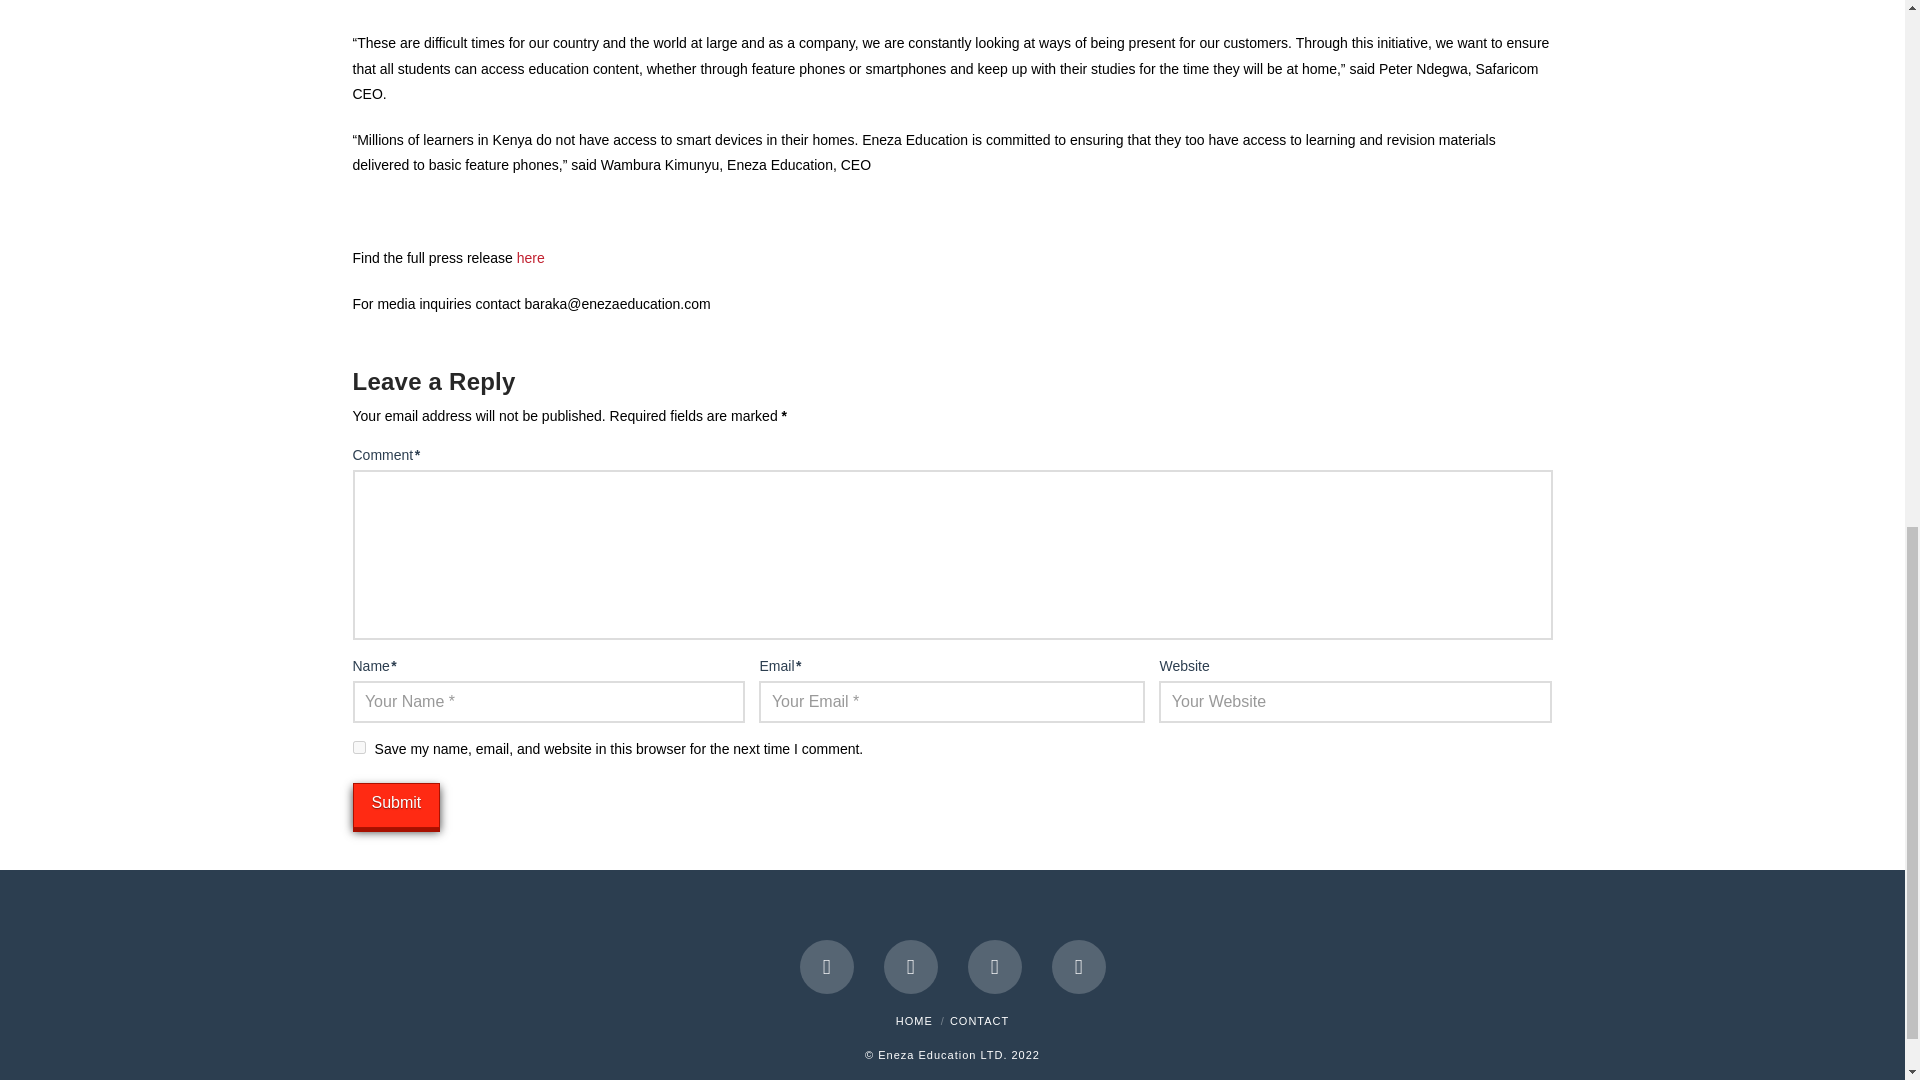 The image size is (1920, 1080). I want to click on HOME, so click(914, 1021).